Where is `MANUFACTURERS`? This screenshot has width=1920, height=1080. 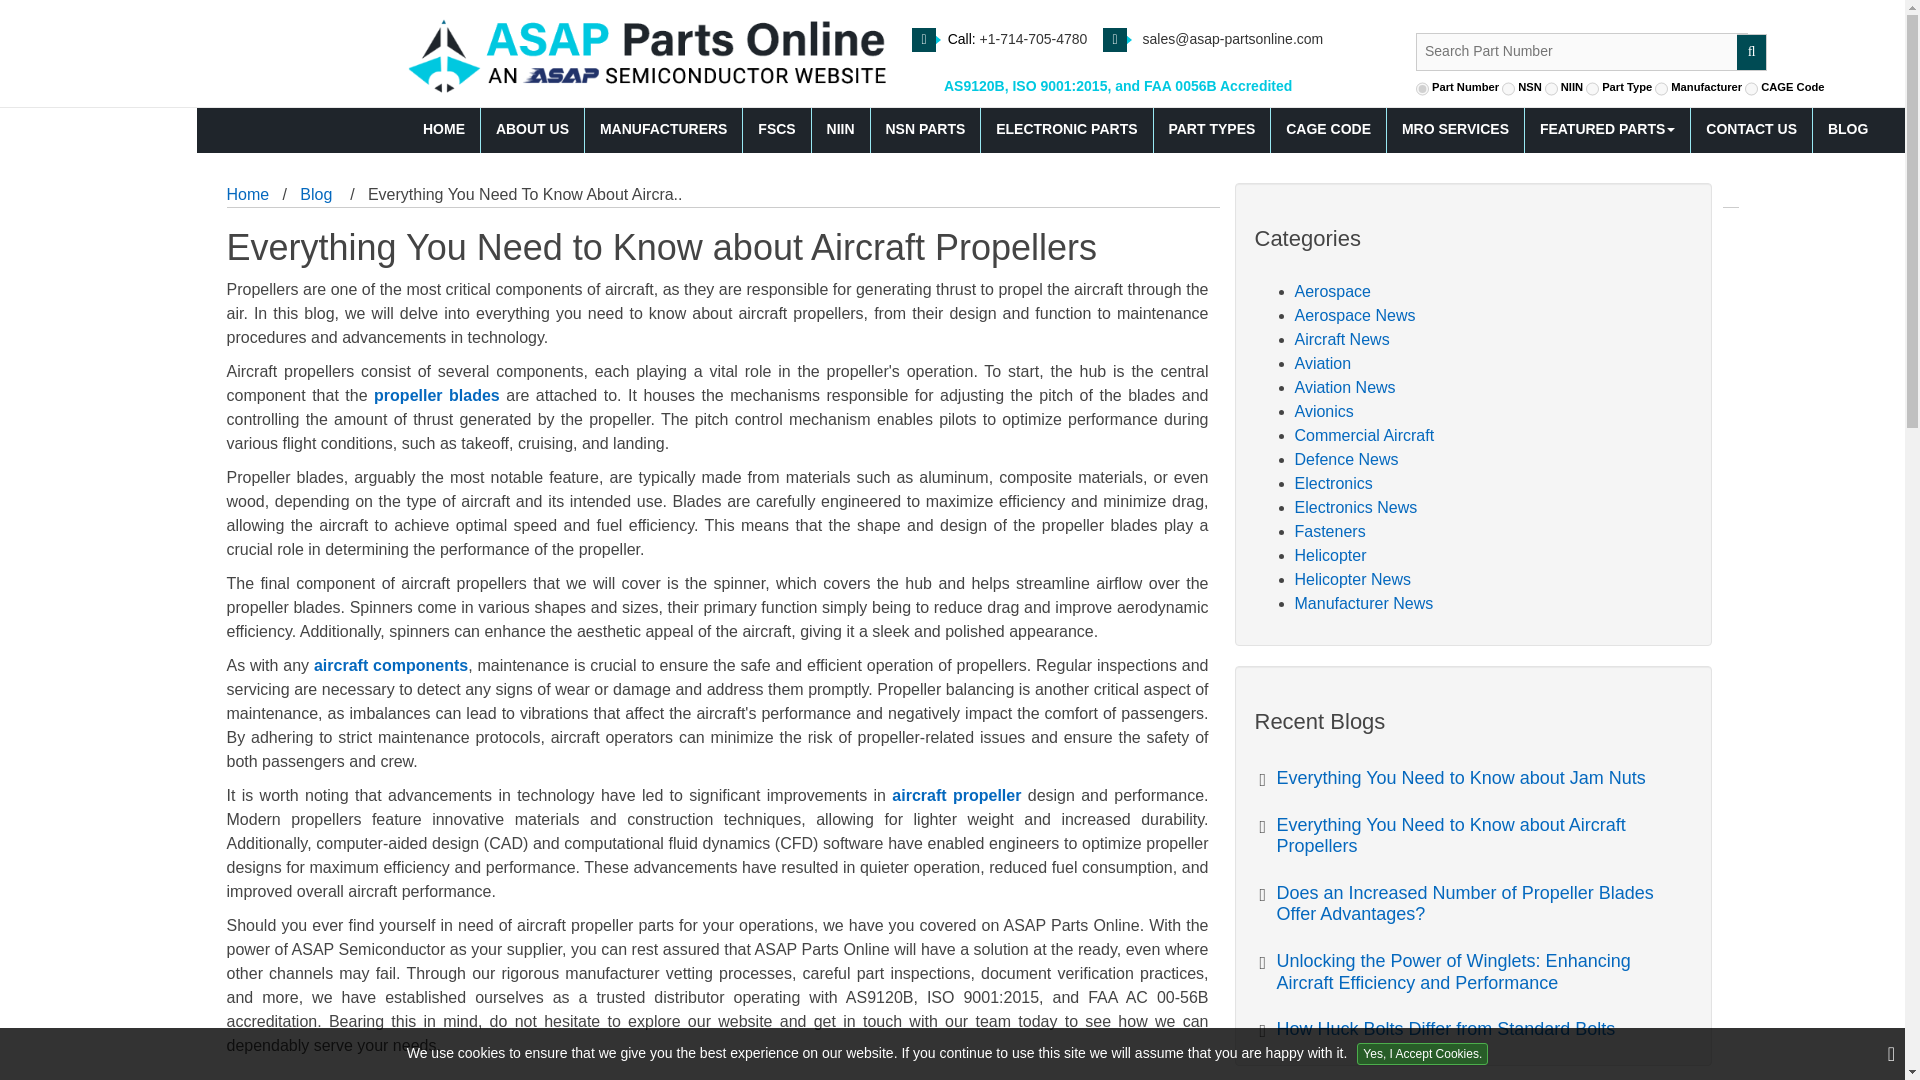 MANUFACTURERS is located at coordinates (664, 130).